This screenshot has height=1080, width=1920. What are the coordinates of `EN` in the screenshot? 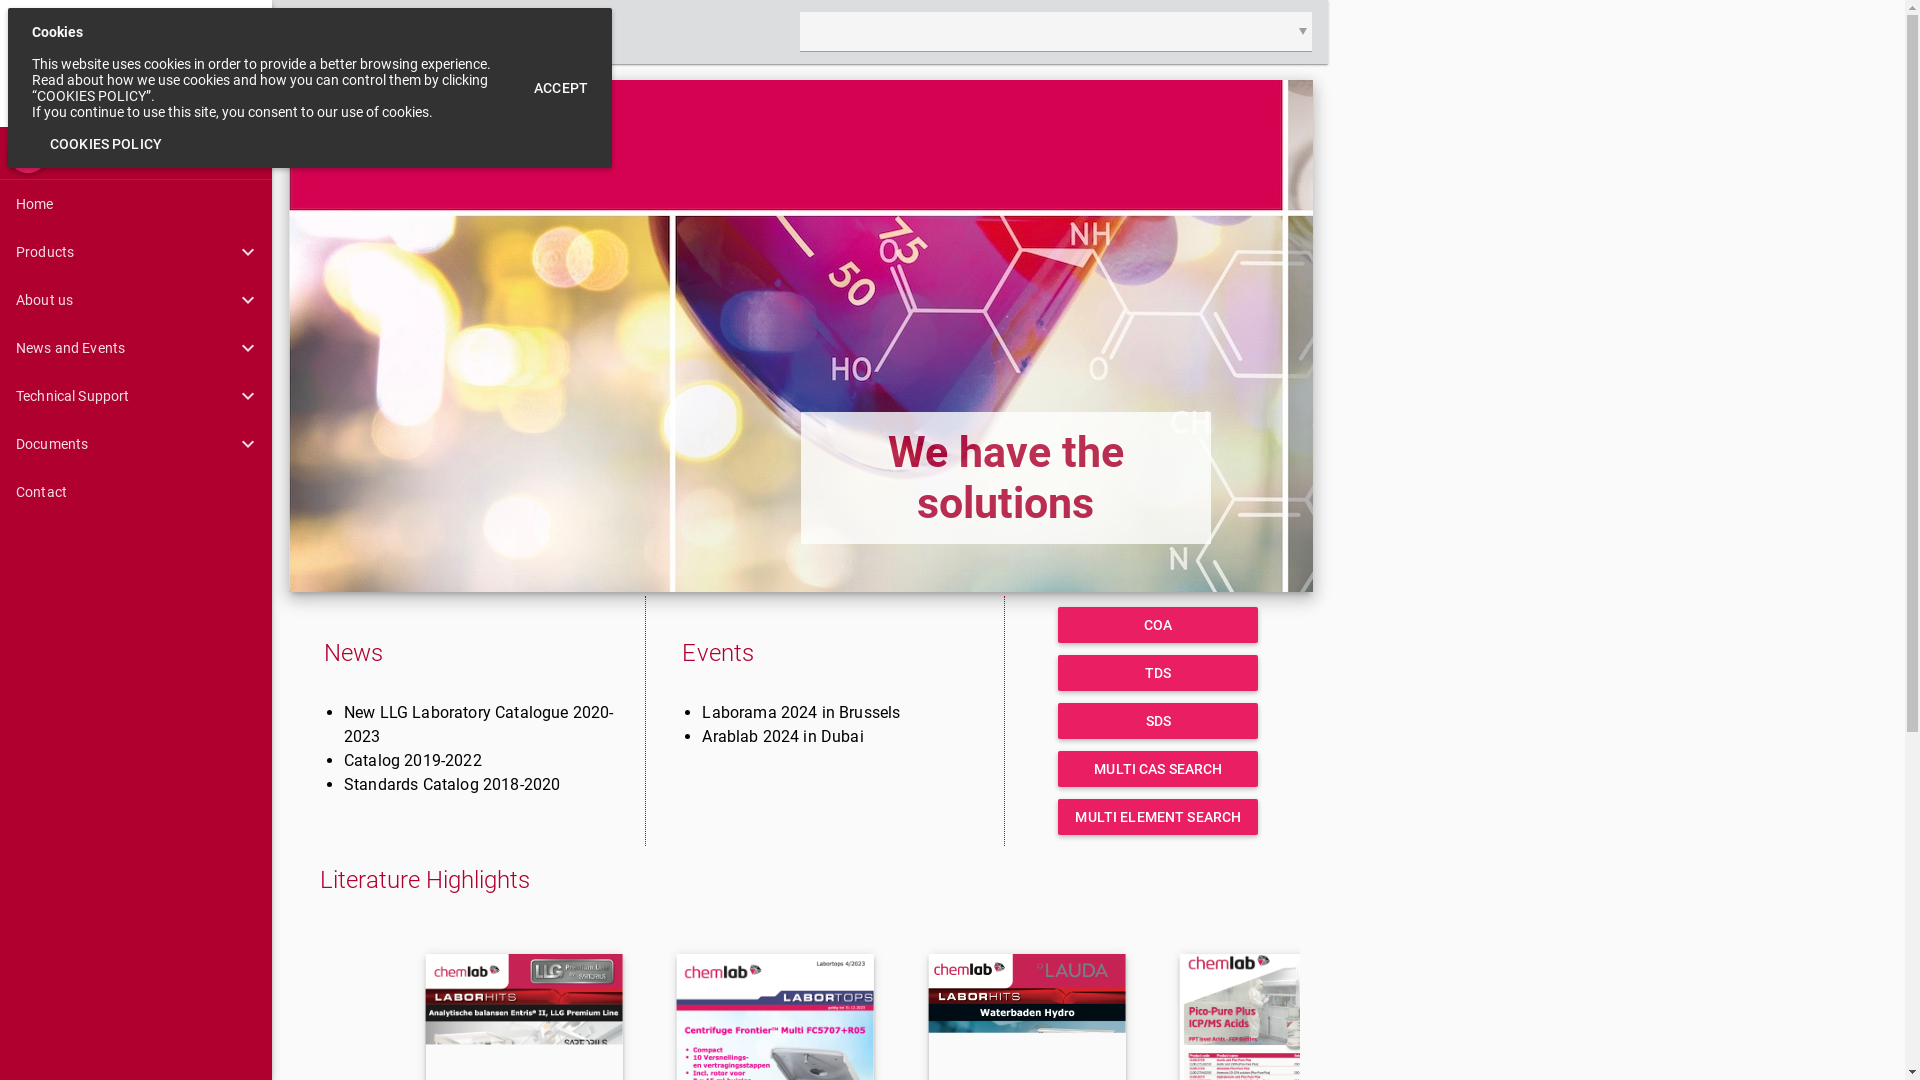 It's located at (28, 153).